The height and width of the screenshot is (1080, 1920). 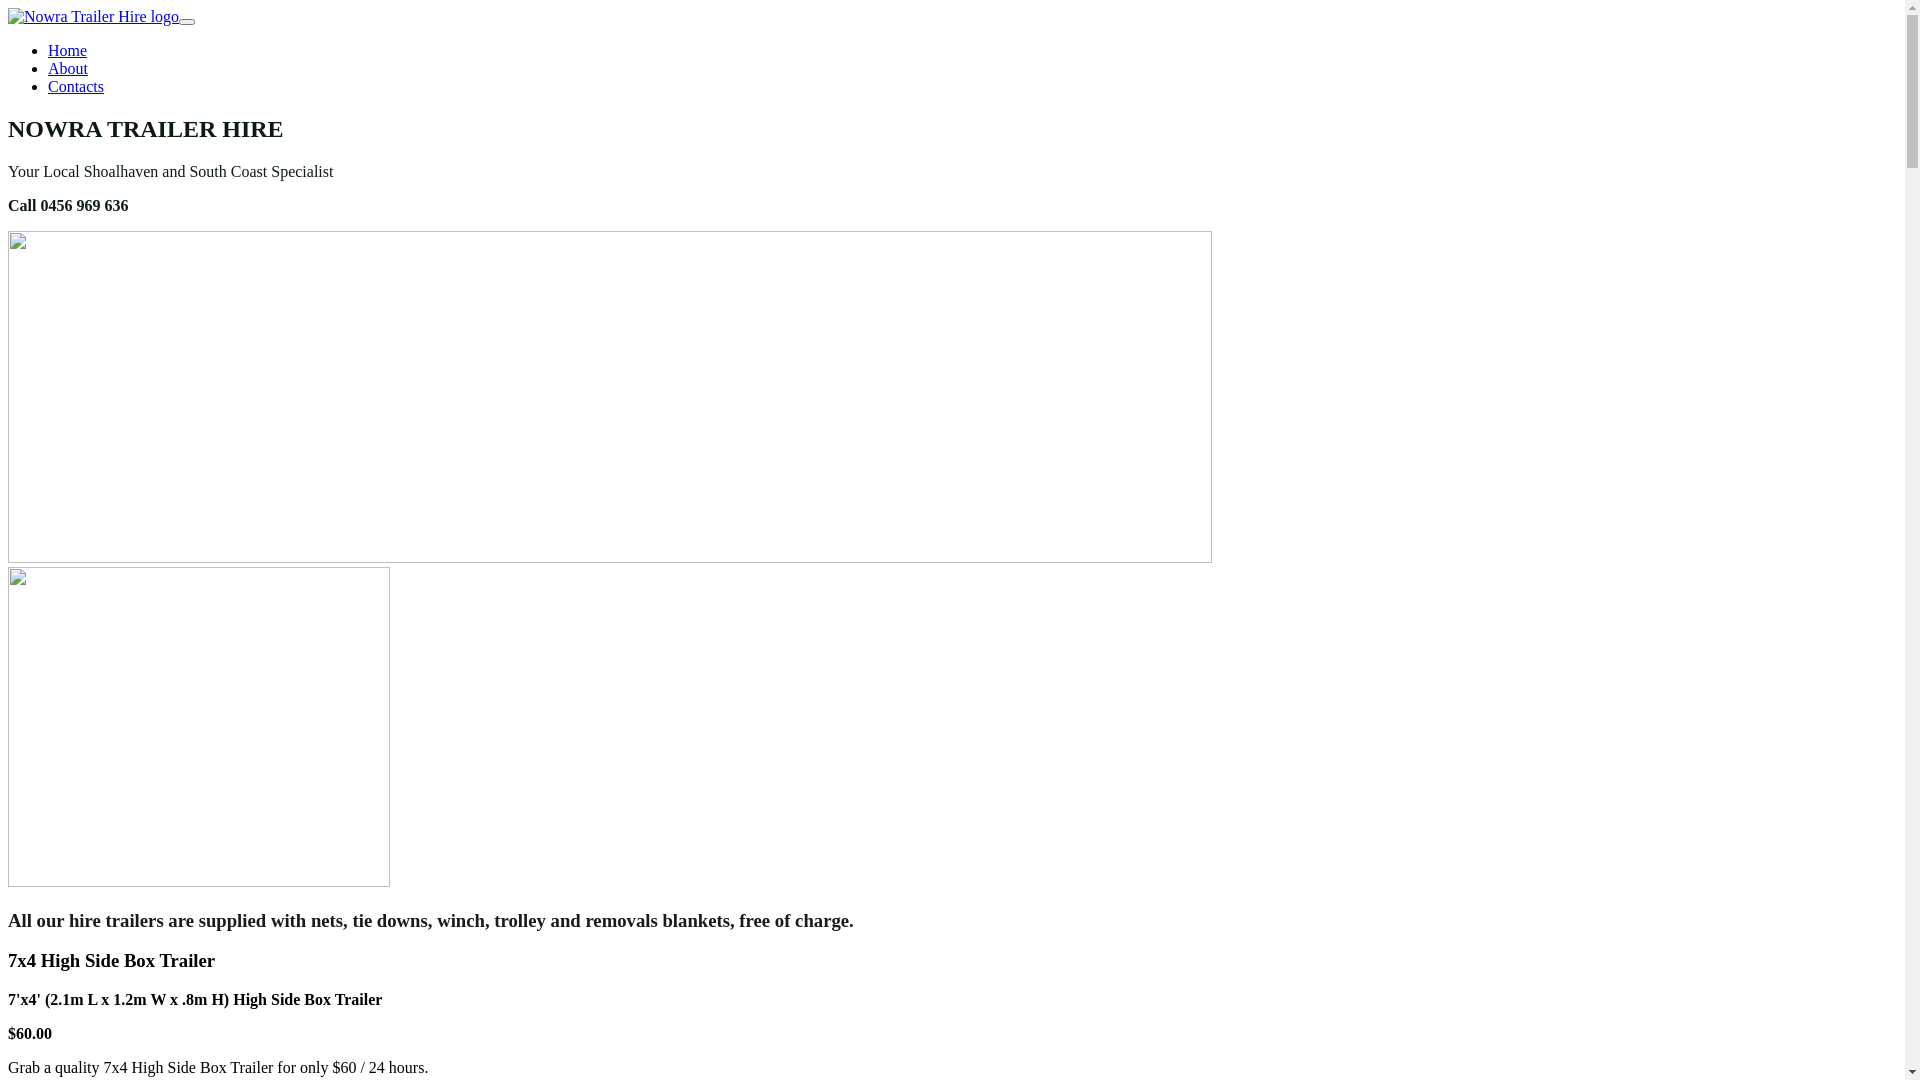 What do you see at coordinates (187, 22) in the screenshot?
I see `Menu` at bounding box center [187, 22].